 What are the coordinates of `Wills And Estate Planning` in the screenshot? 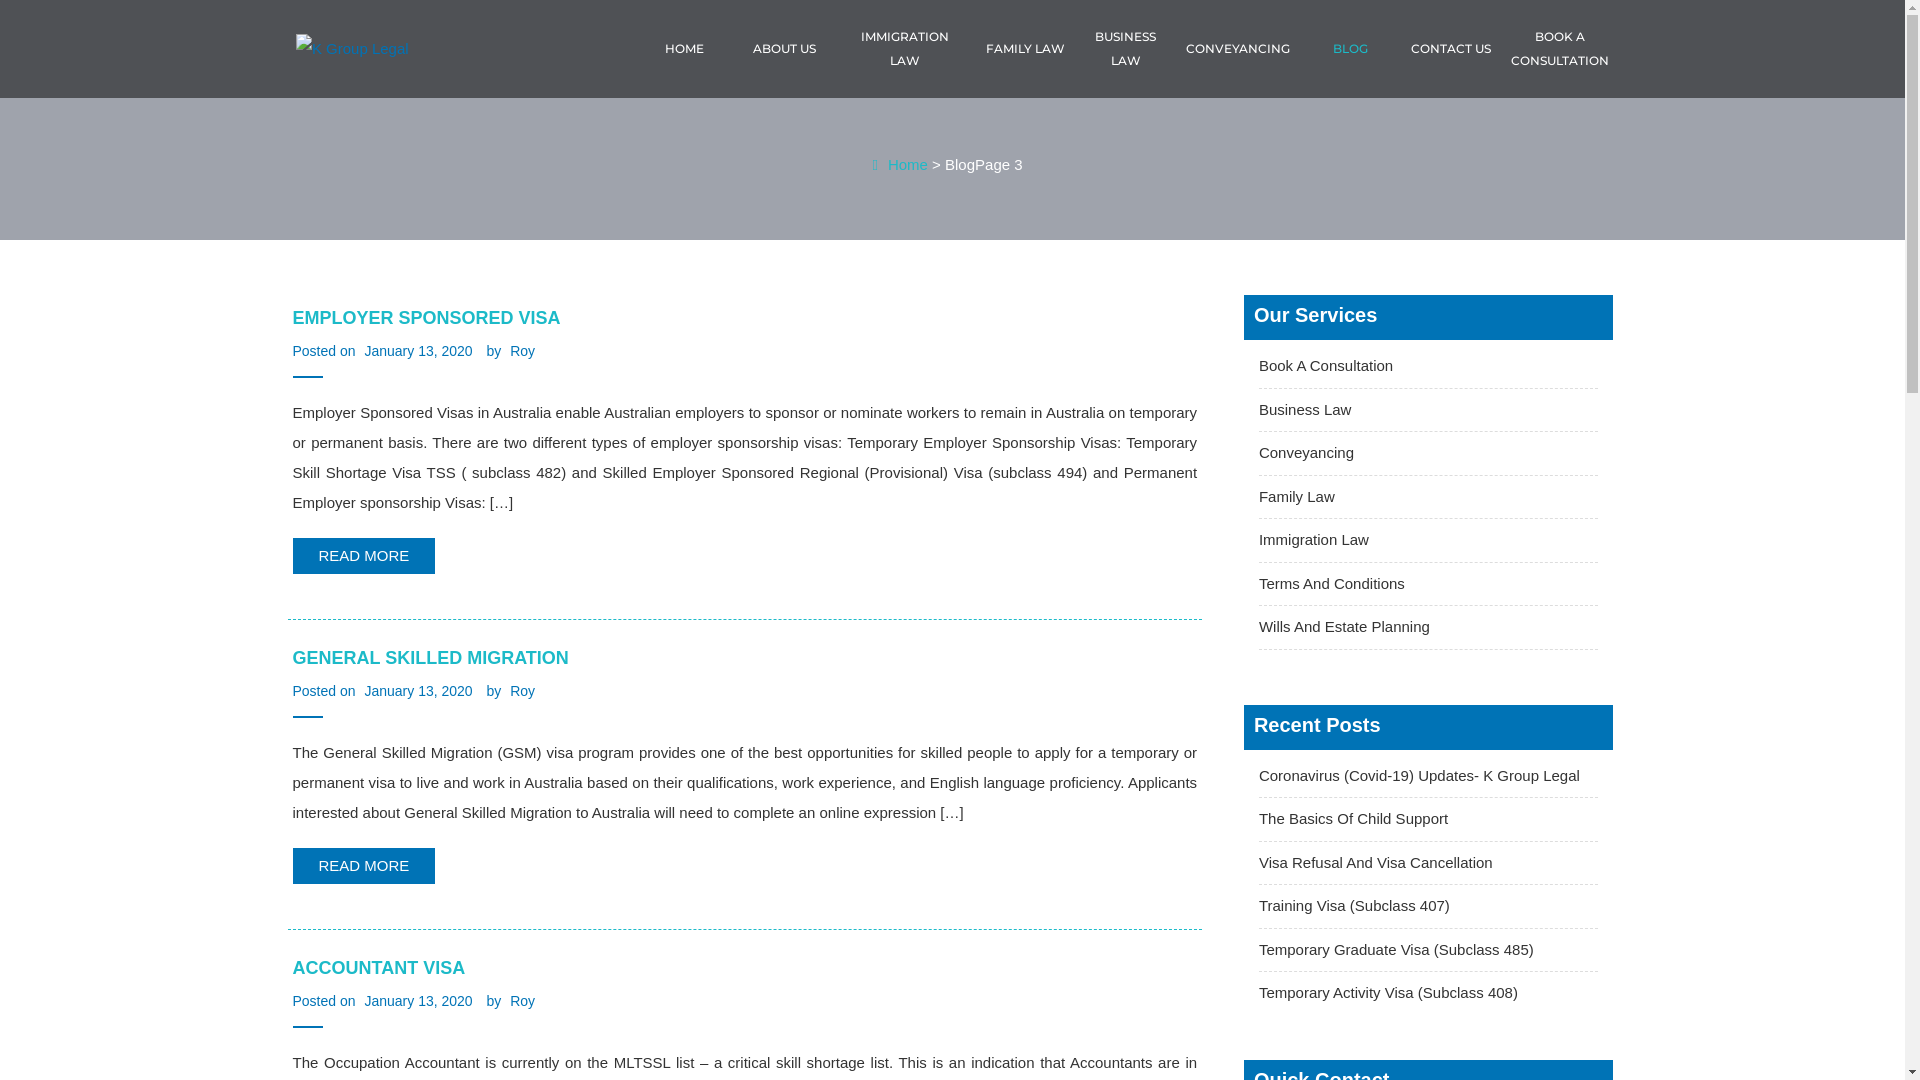 It's located at (1428, 628).